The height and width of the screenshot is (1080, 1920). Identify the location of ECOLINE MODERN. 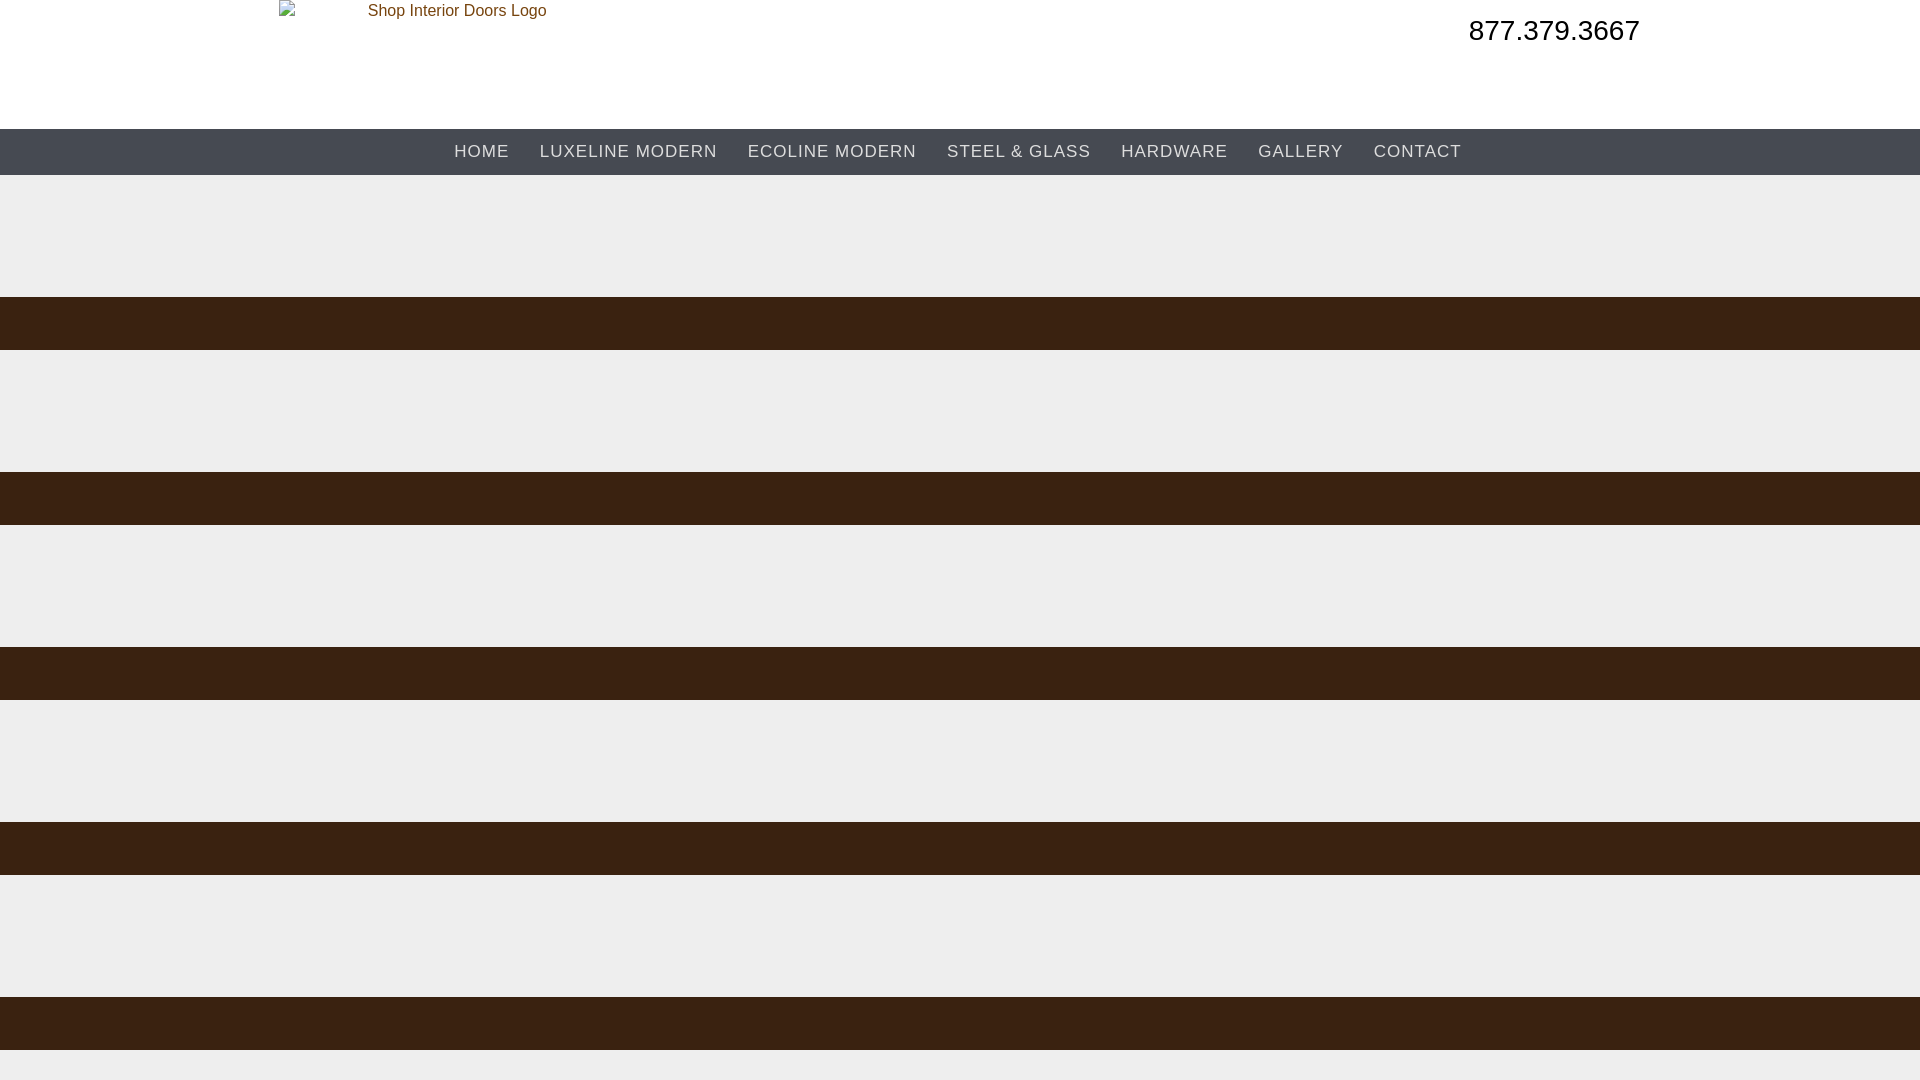
(832, 151).